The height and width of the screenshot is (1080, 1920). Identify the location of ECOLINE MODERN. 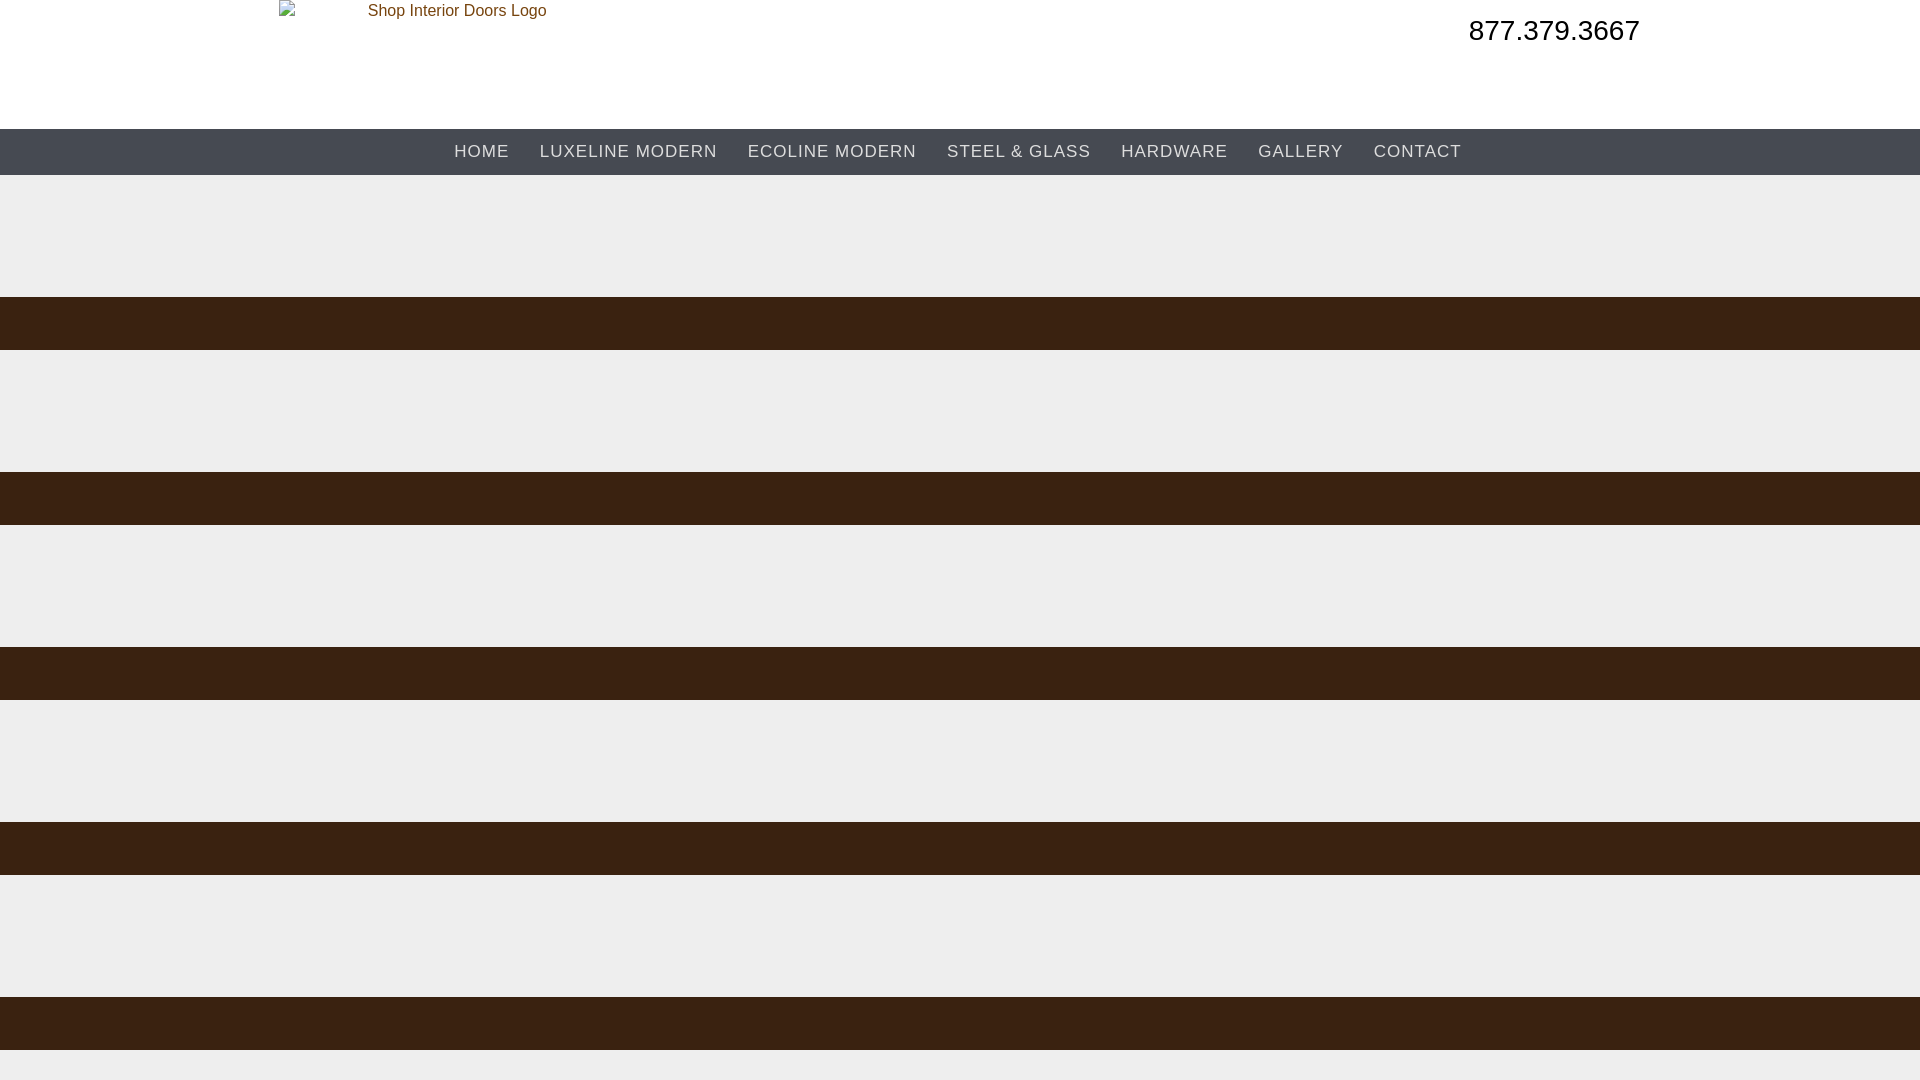
(832, 151).